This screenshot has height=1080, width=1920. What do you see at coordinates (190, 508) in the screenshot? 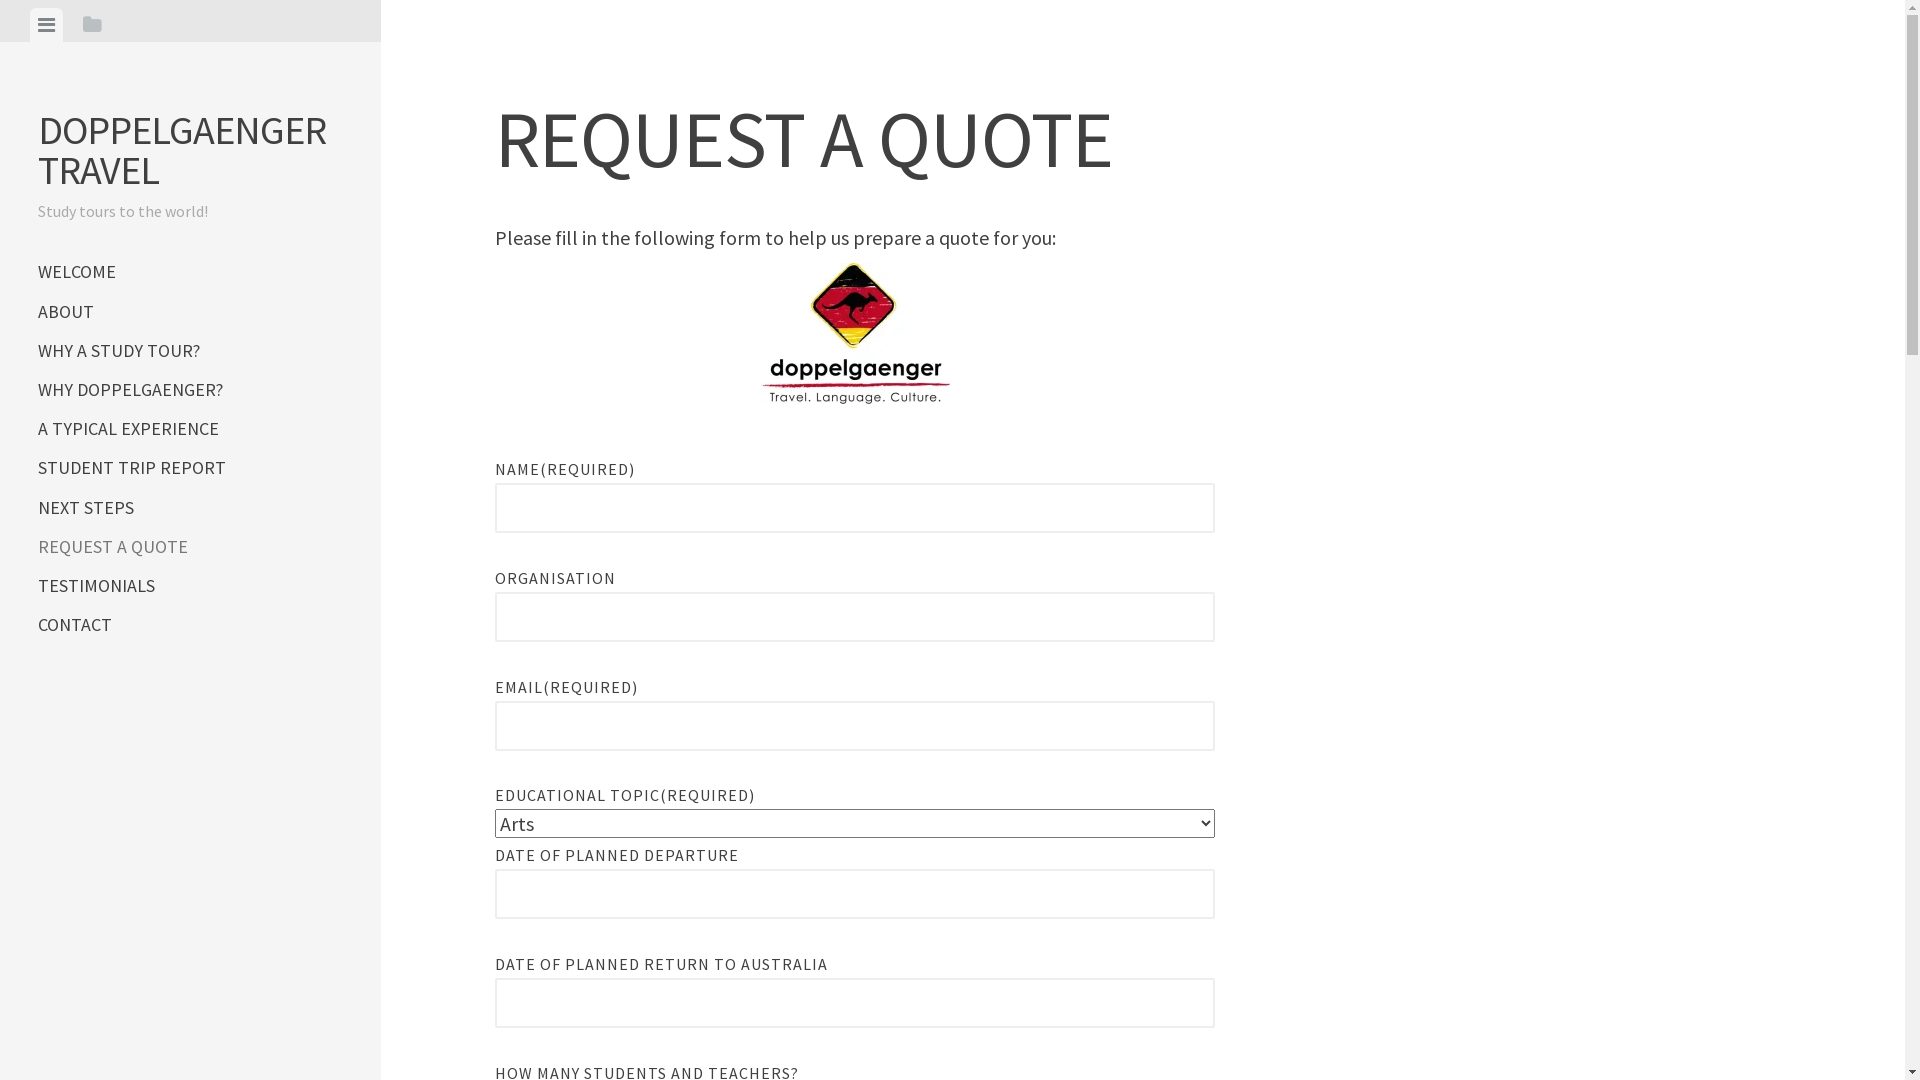
I see `NEXT STEPS` at bounding box center [190, 508].